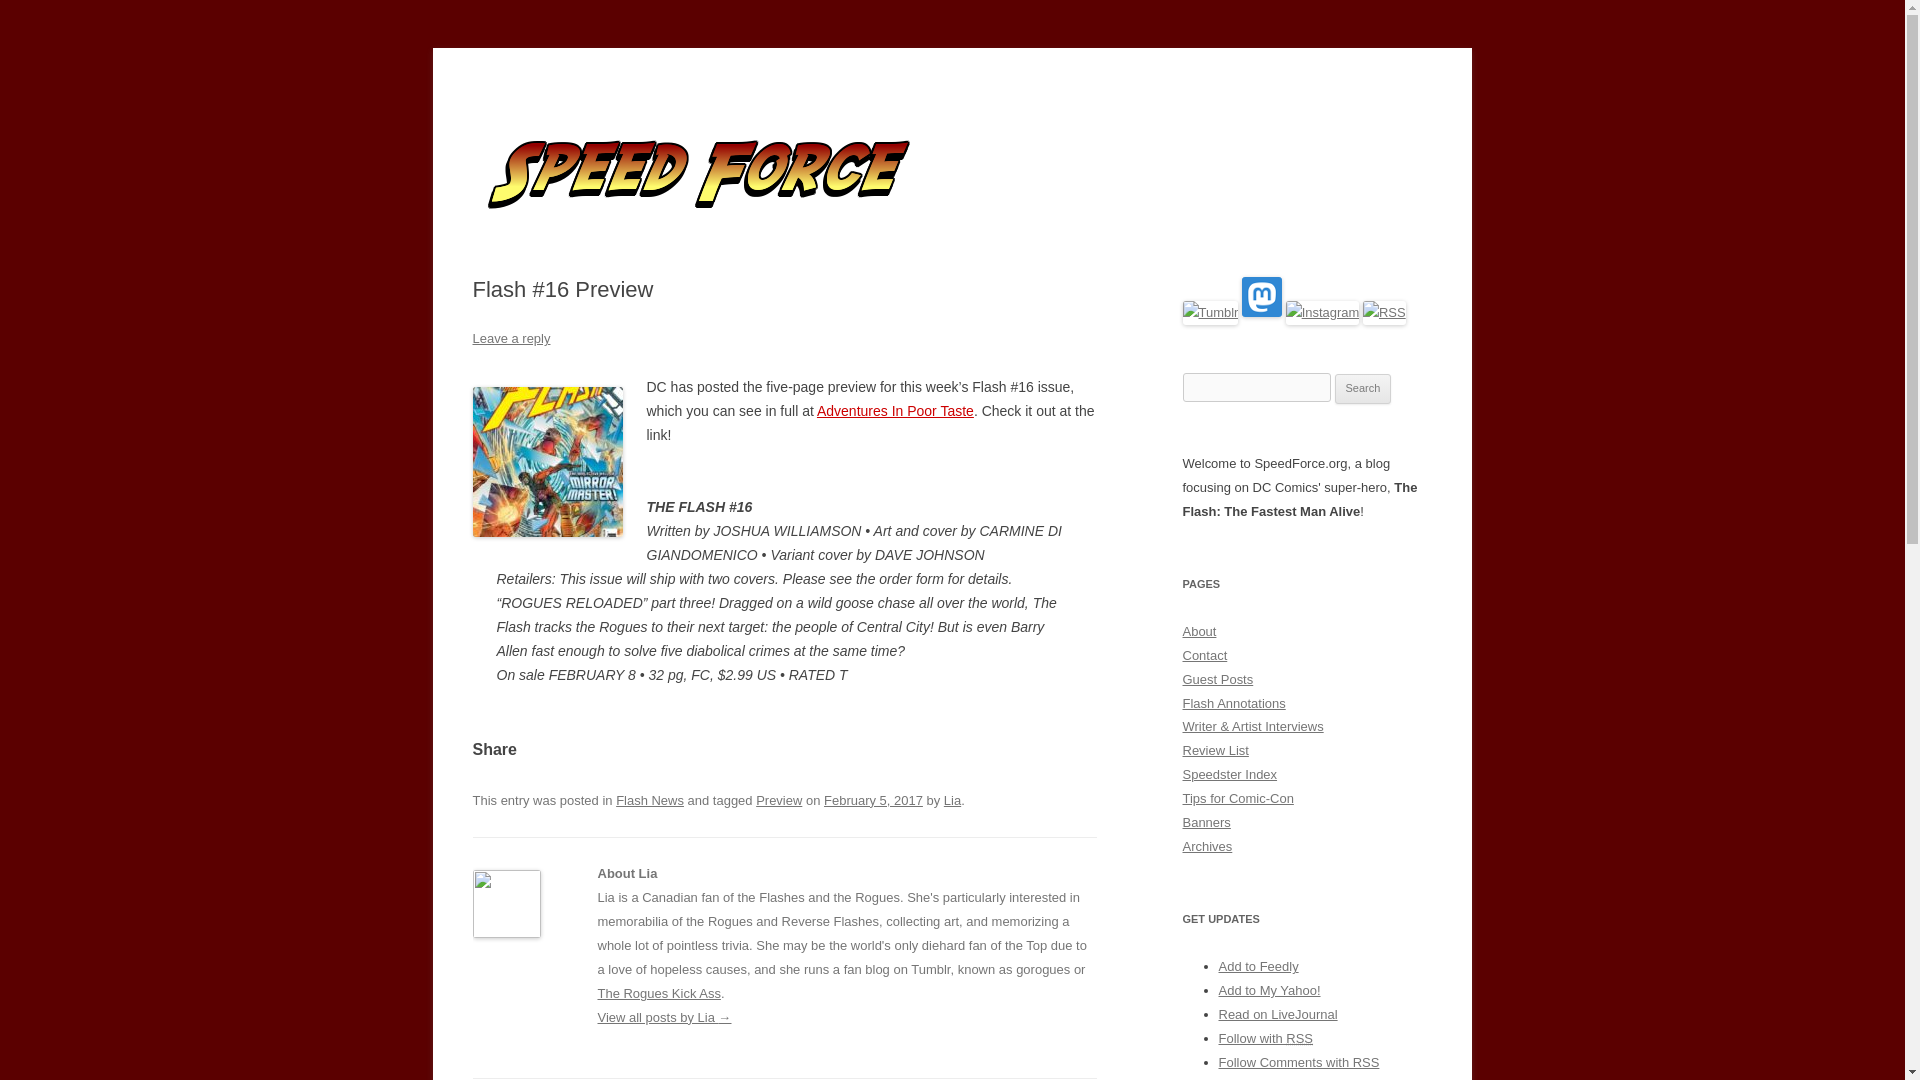 The height and width of the screenshot is (1080, 1920). Describe the element at coordinates (952, 800) in the screenshot. I see `Posts by Lia` at that location.